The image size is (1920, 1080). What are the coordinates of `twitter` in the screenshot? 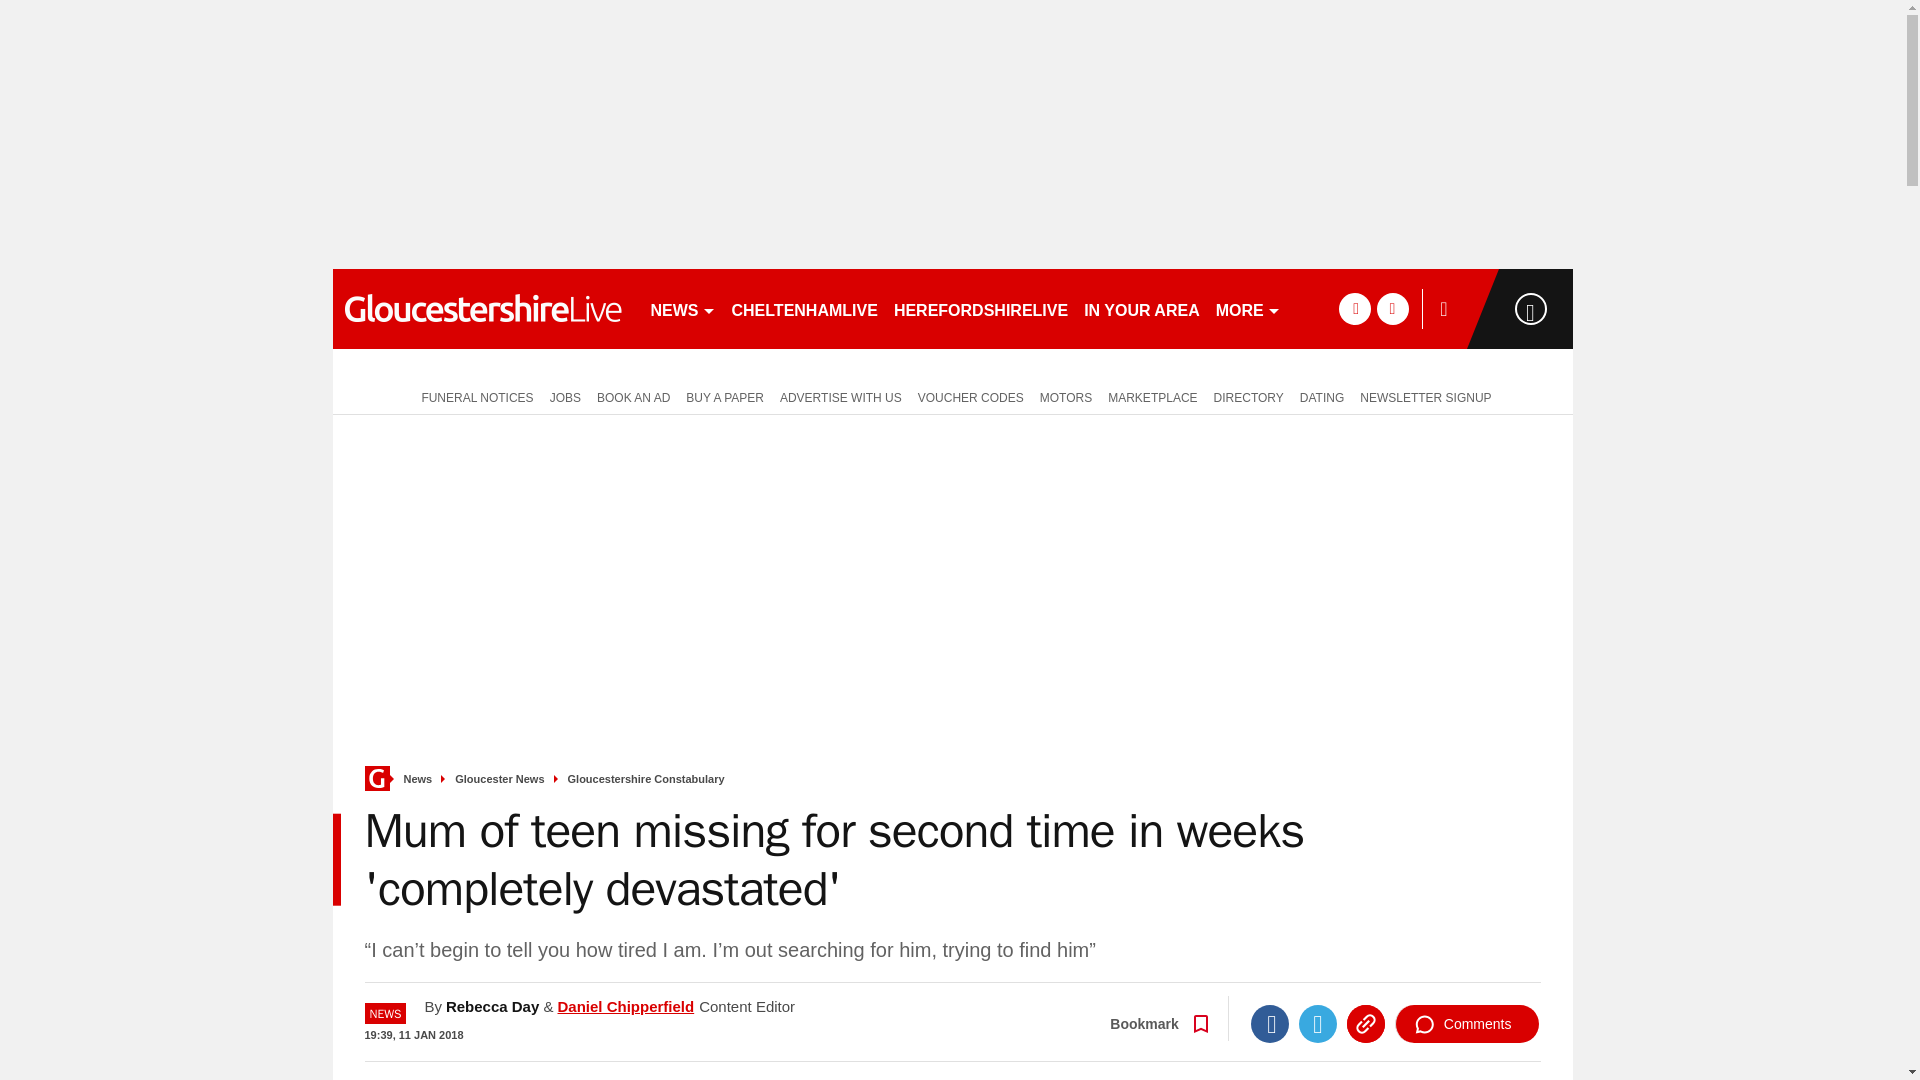 It's located at (1392, 308).